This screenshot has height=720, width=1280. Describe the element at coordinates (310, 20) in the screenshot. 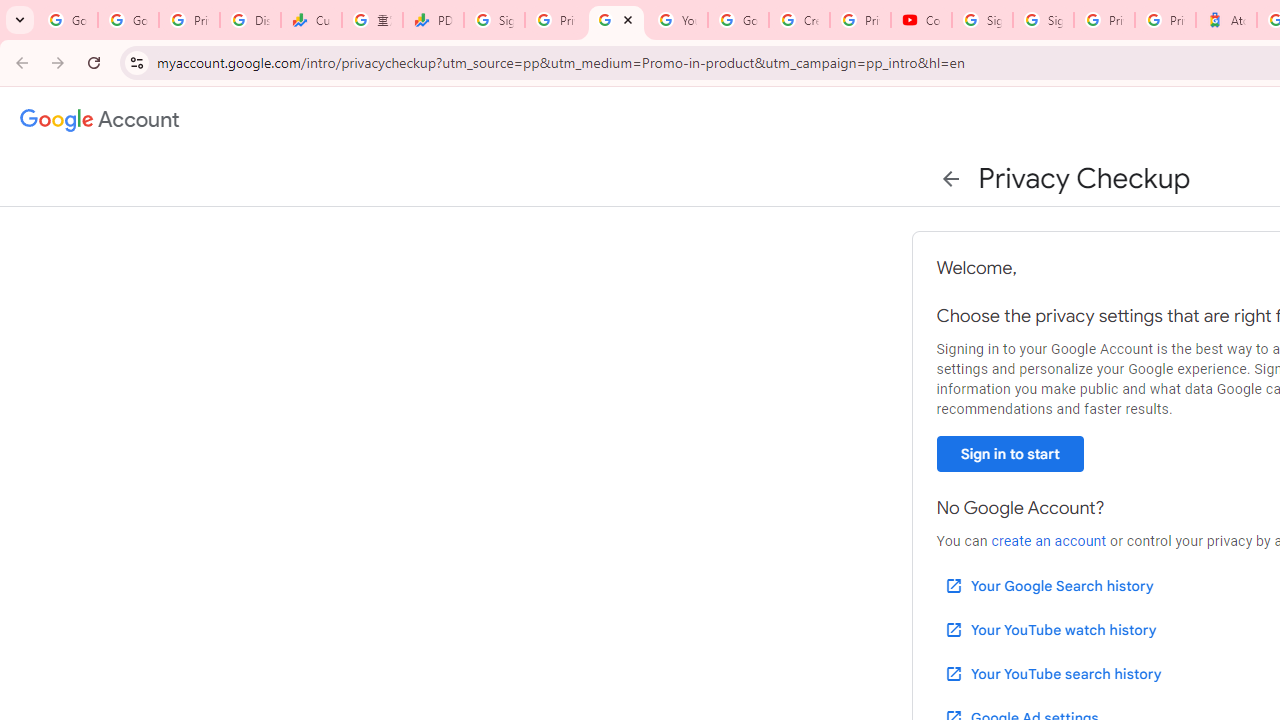

I see `Currencies - Google Finance` at that location.